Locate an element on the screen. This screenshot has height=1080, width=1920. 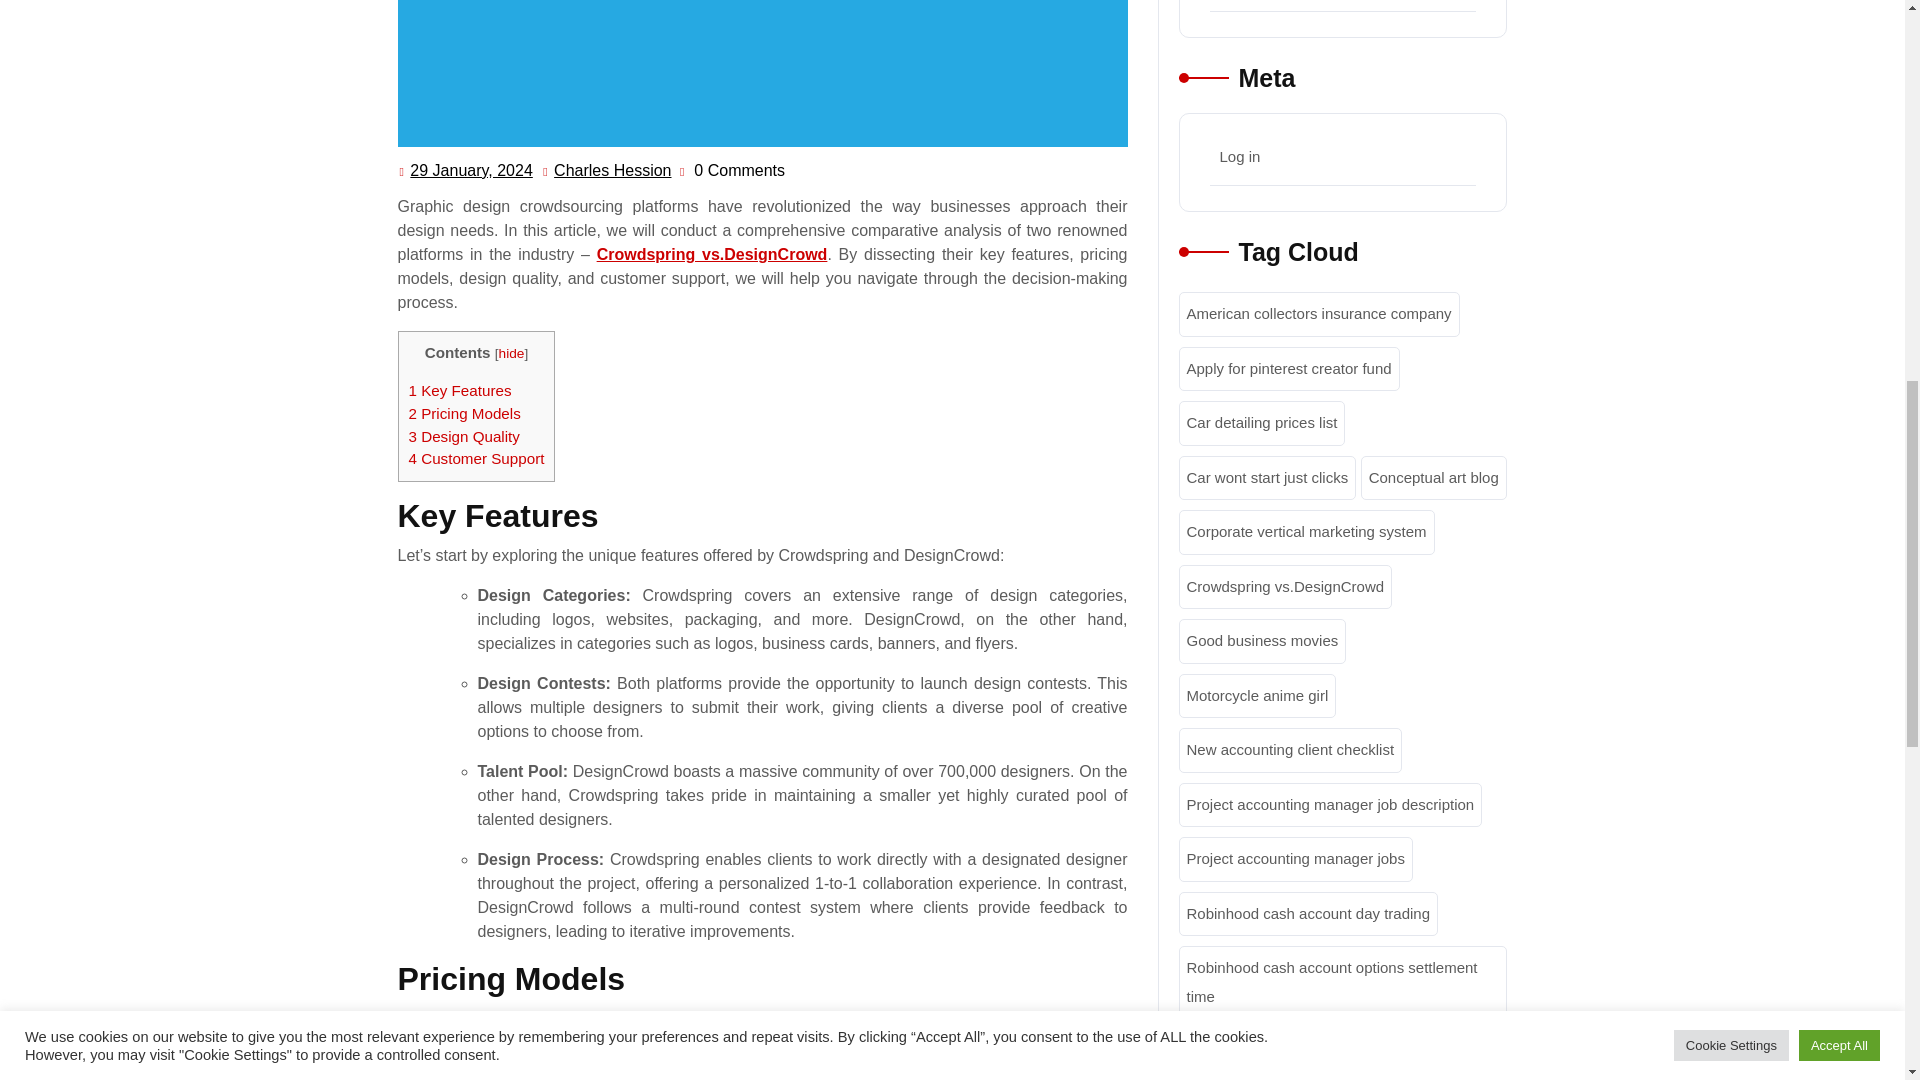
Apply for pinterest creator fund is located at coordinates (512, 352).